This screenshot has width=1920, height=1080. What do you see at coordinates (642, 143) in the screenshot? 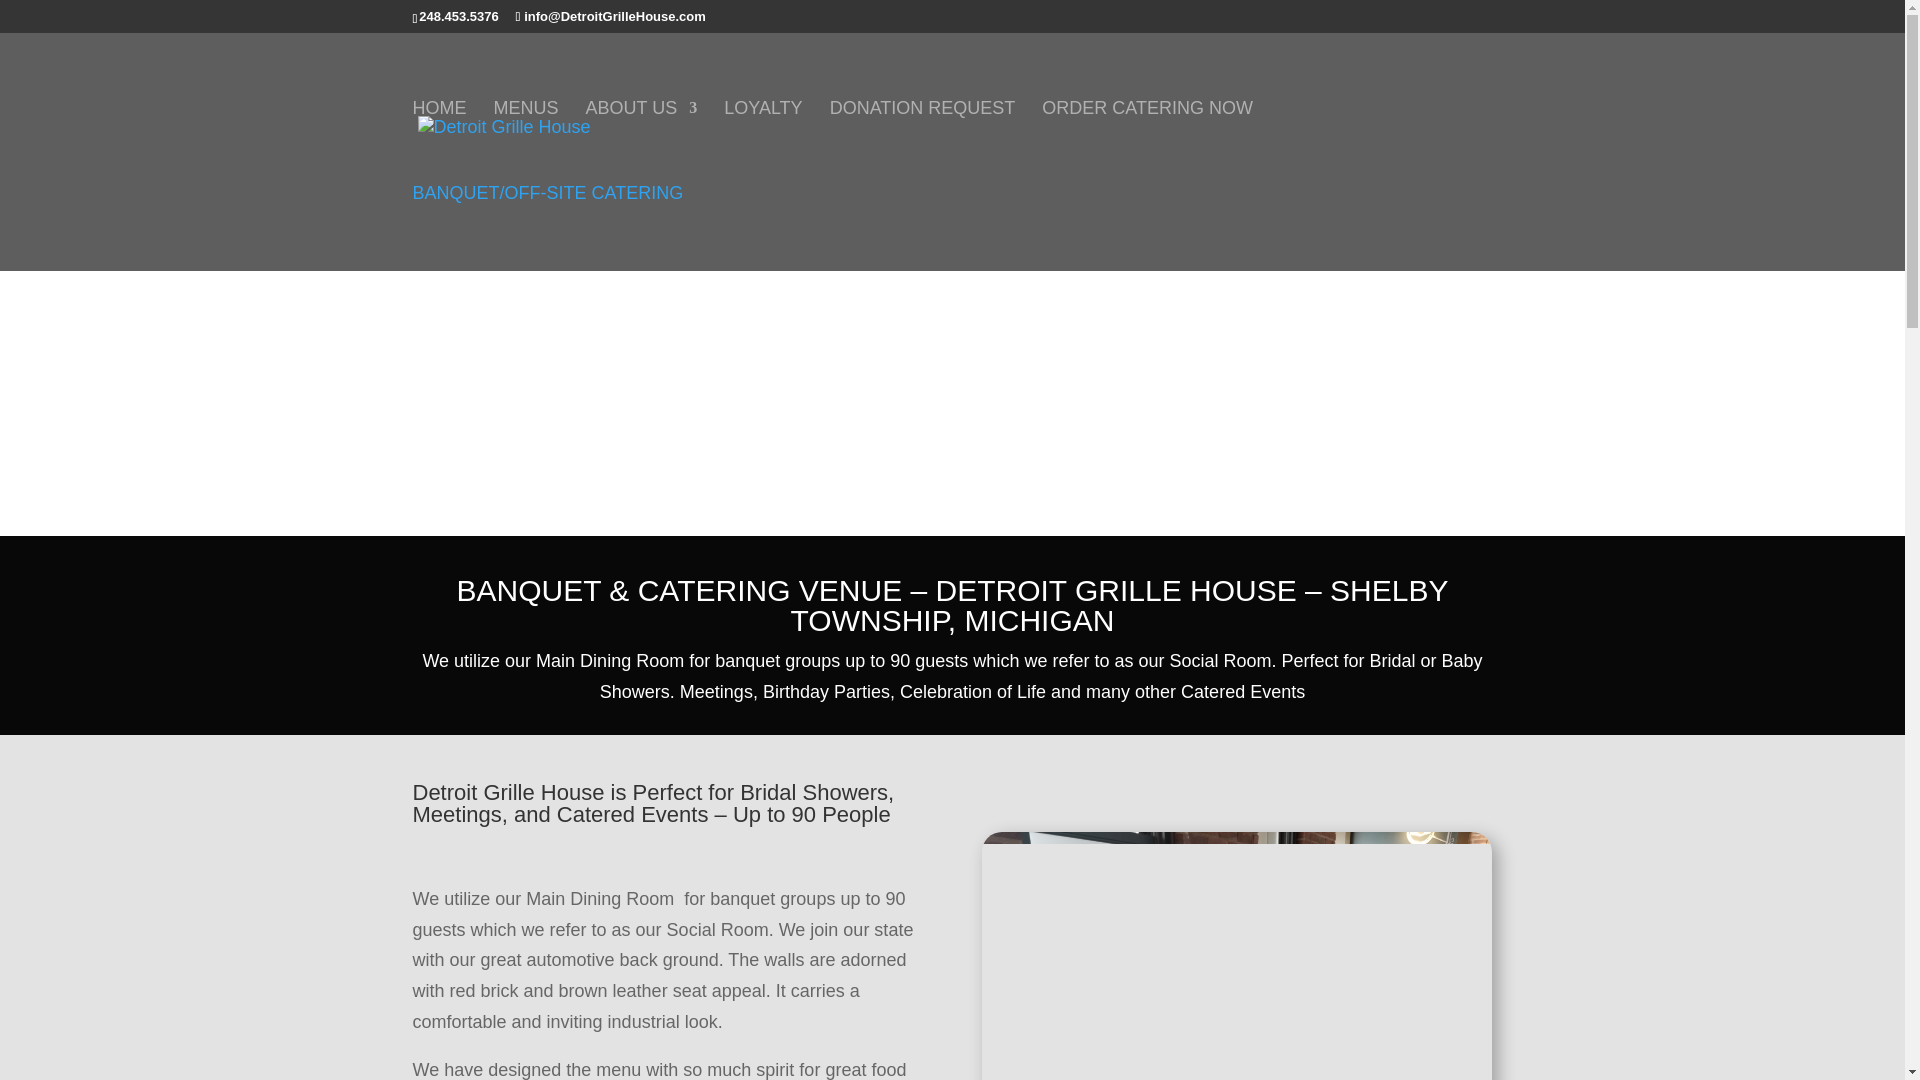
I see `ABOUT US` at bounding box center [642, 143].